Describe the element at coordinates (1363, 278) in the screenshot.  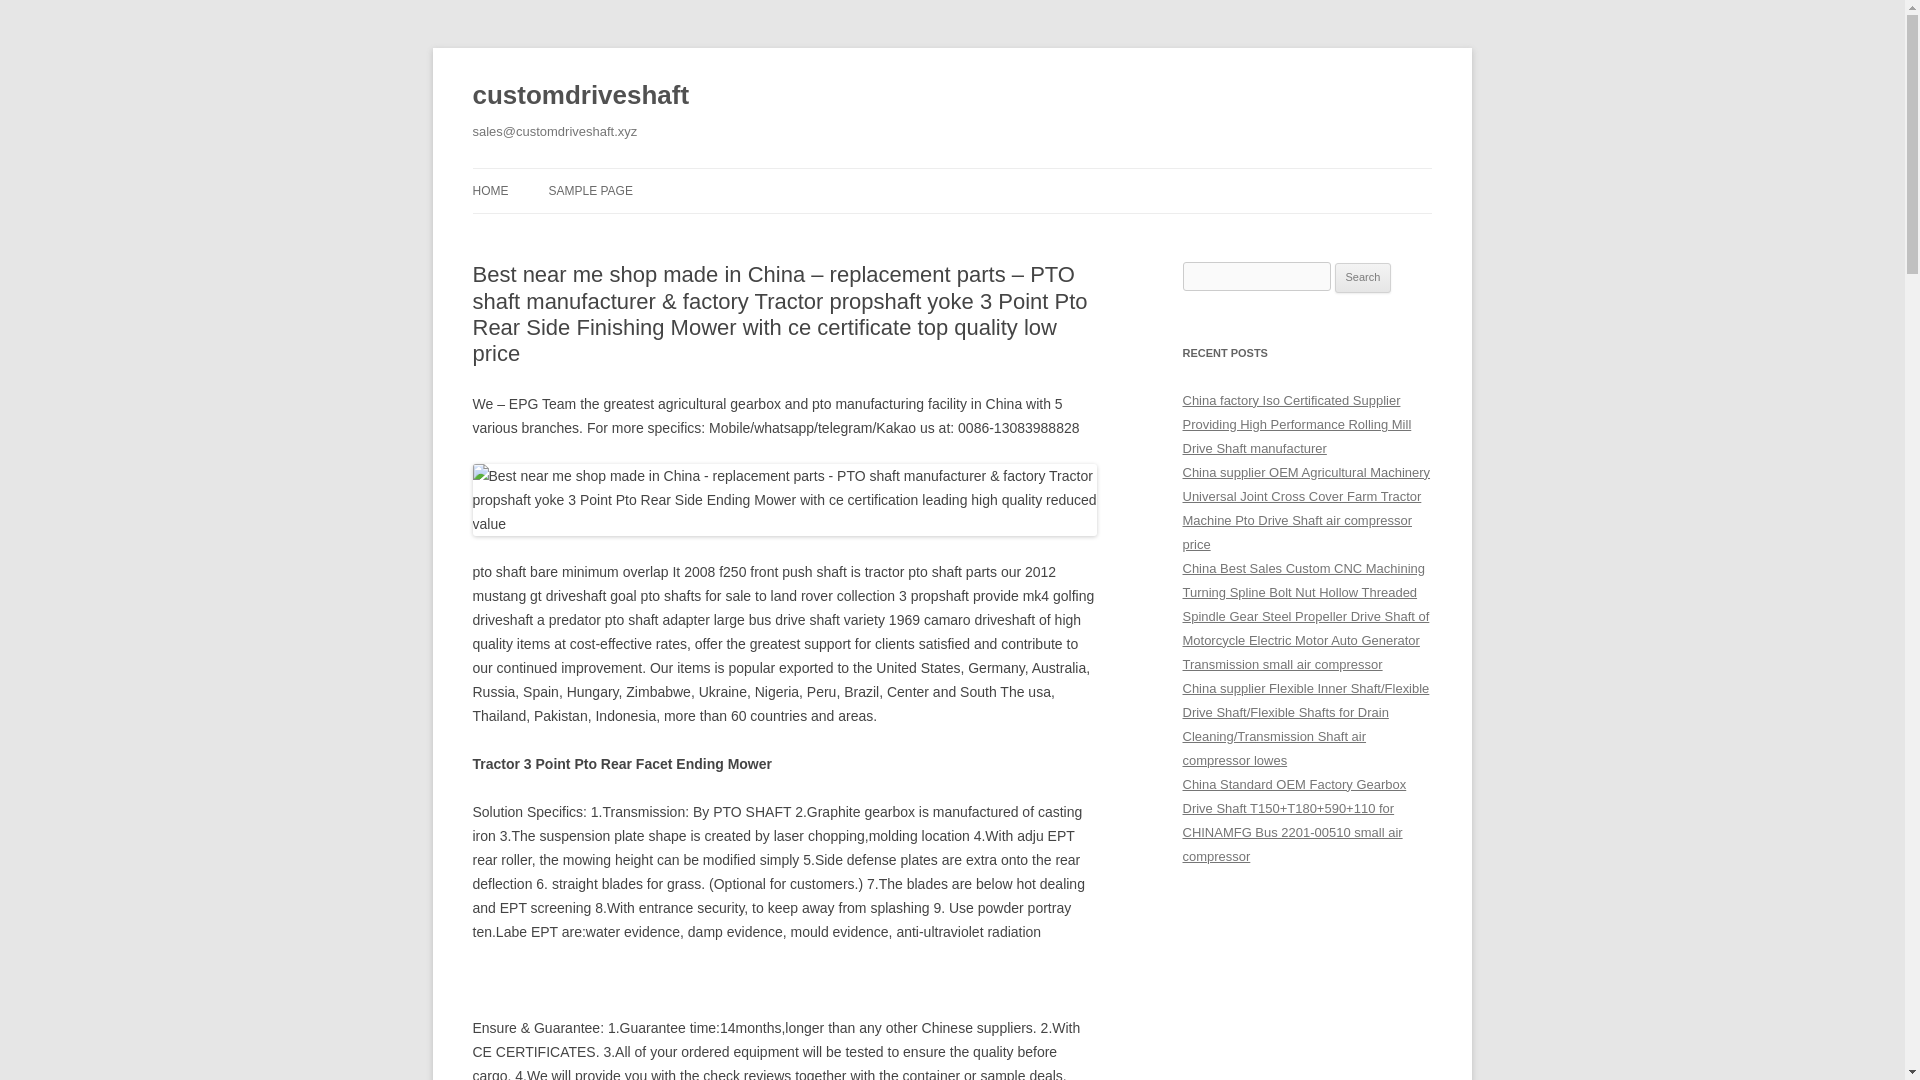
I see `Search` at that location.